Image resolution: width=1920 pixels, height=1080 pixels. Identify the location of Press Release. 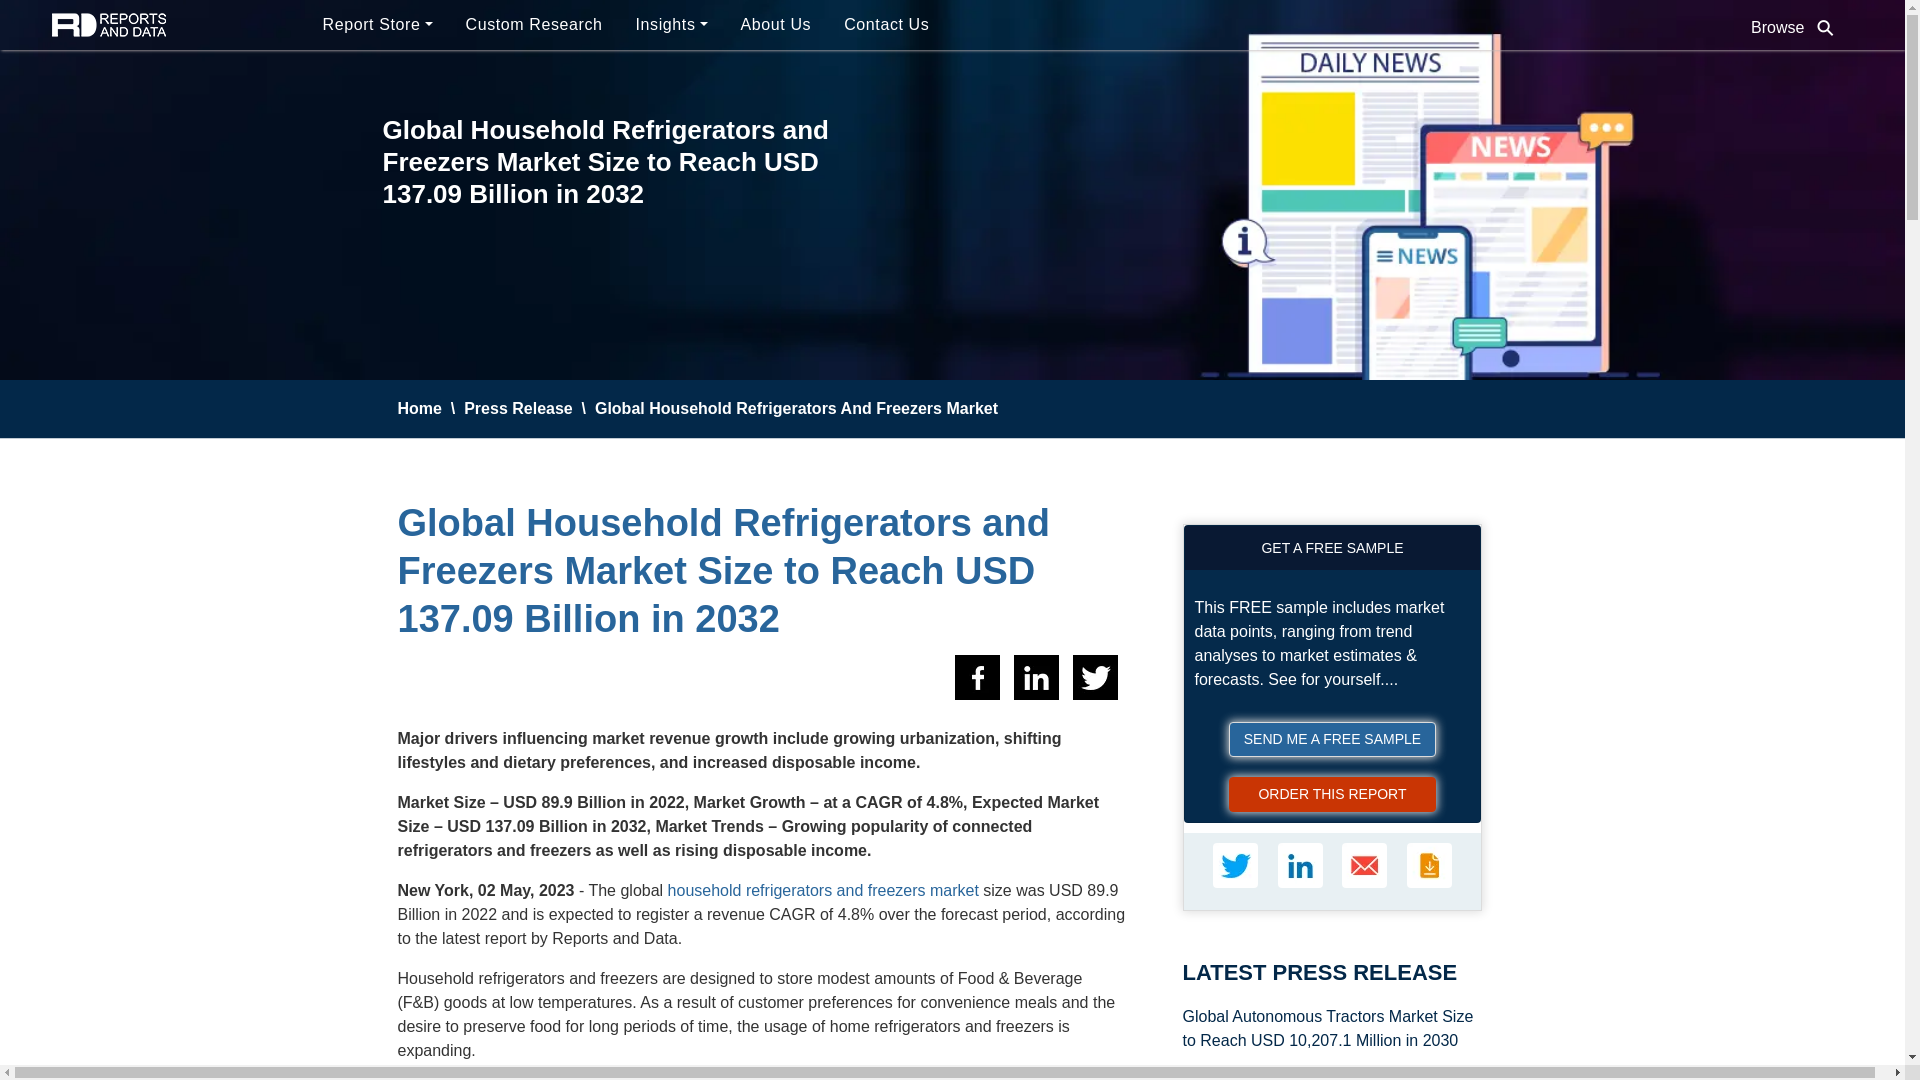
(518, 408).